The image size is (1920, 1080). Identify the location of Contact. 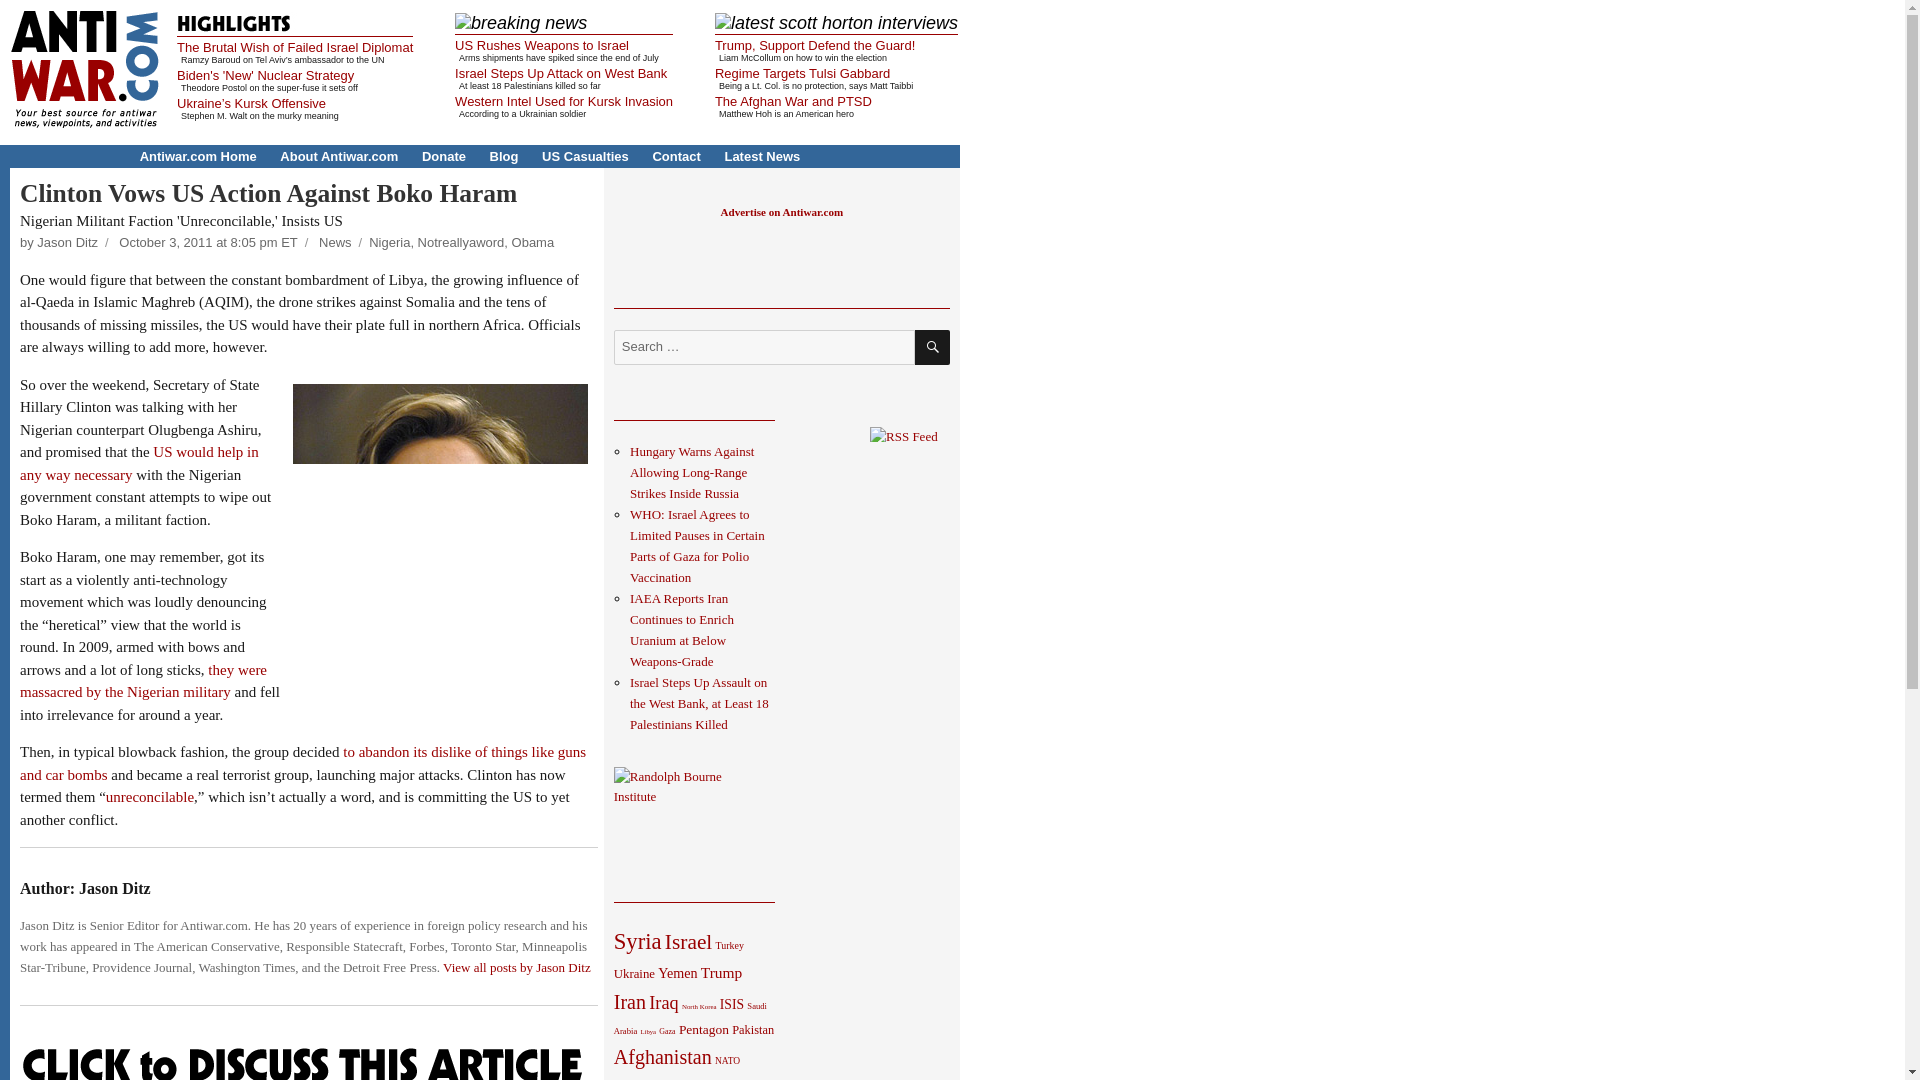
(676, 156).